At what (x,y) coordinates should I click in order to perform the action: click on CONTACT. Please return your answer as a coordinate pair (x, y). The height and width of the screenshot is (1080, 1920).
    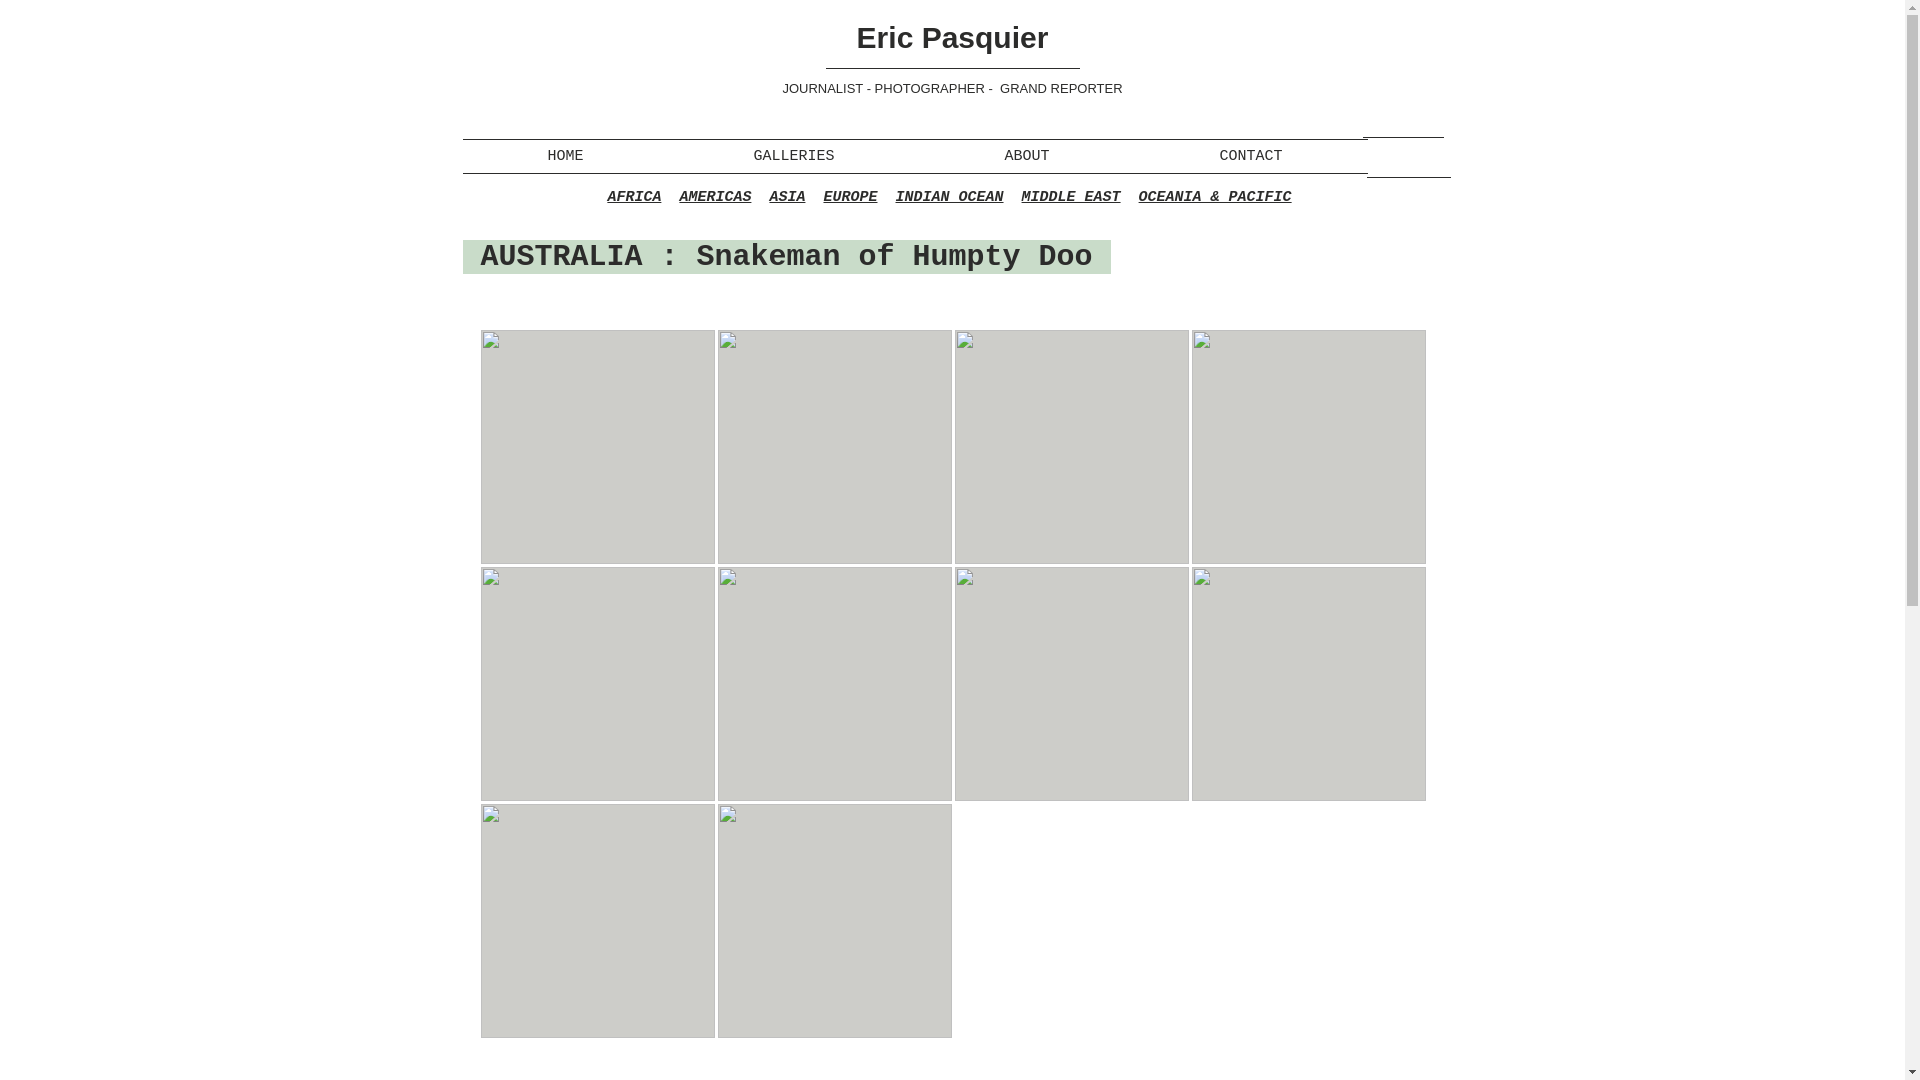
    Looking at the image, I should click on (1250, 156).